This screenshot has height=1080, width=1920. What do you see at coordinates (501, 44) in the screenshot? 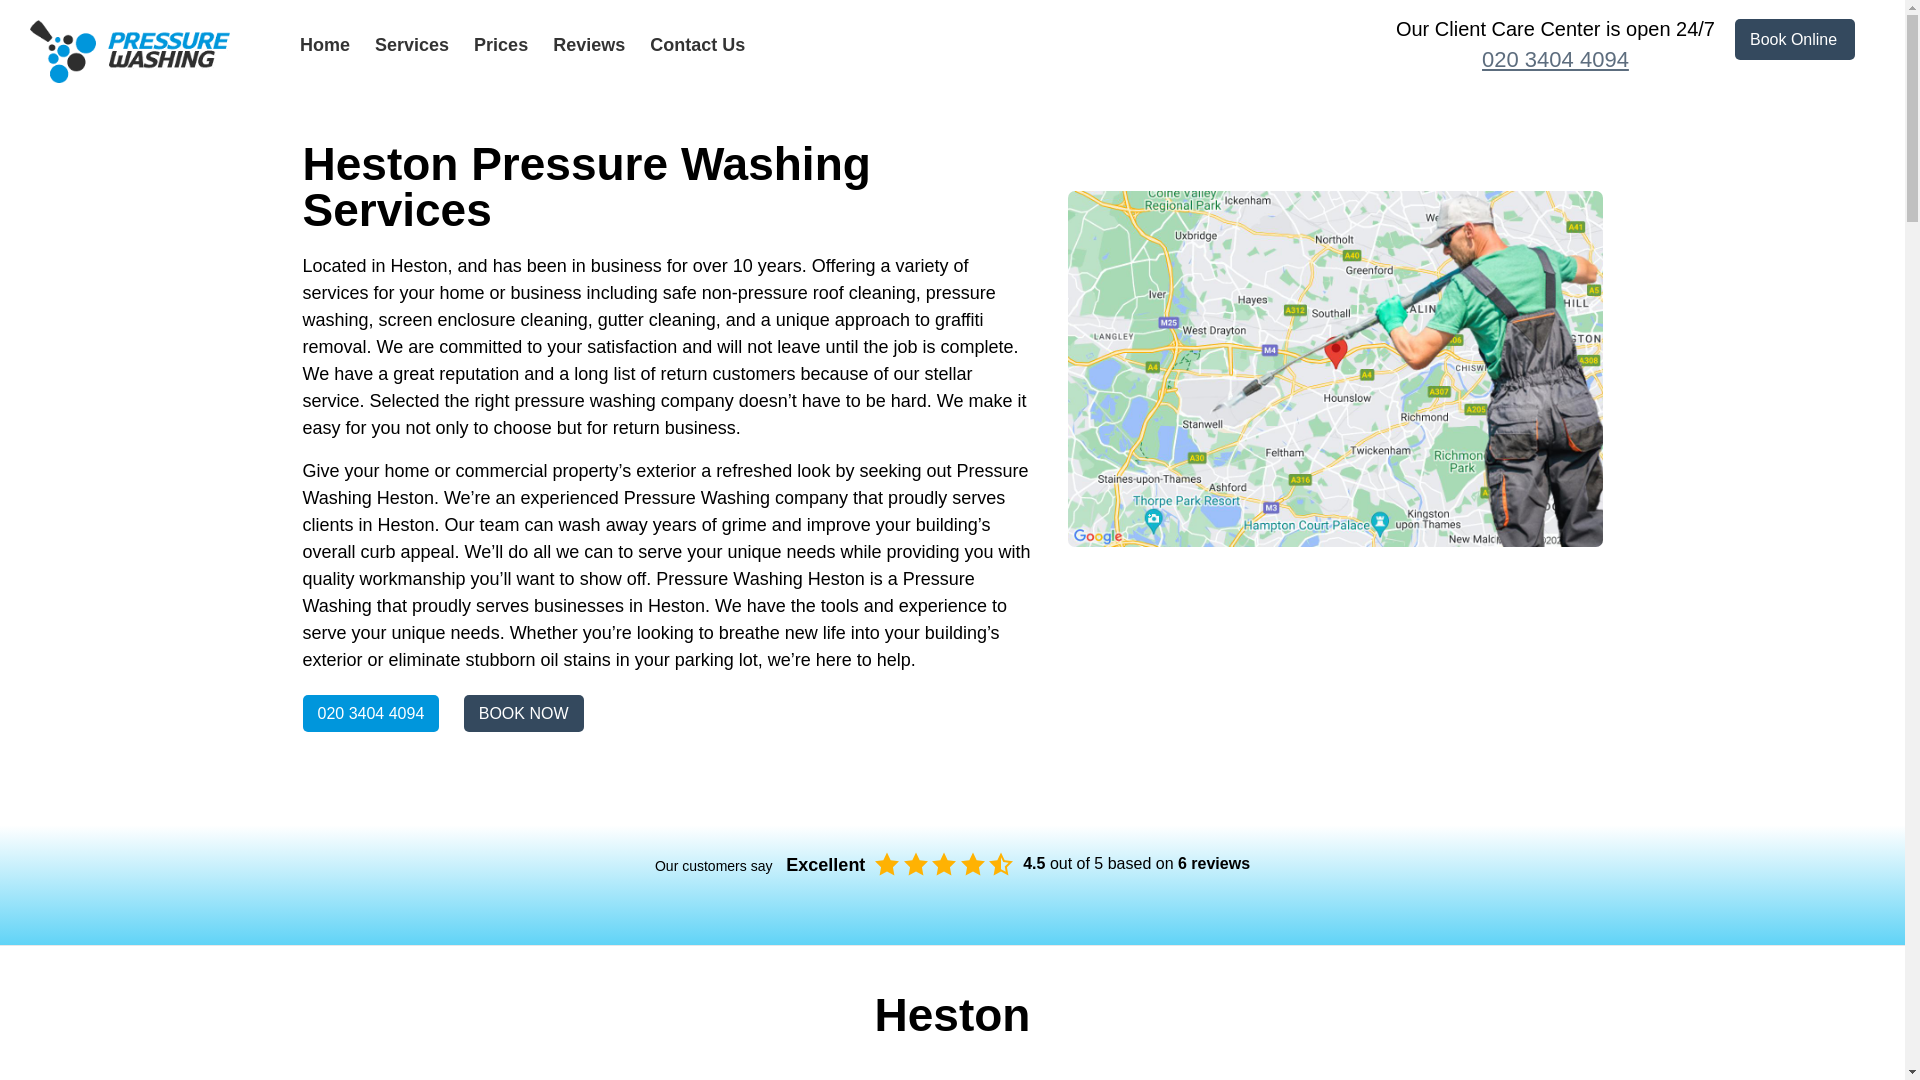
I see `Prices` at bounding box center [501, 44].